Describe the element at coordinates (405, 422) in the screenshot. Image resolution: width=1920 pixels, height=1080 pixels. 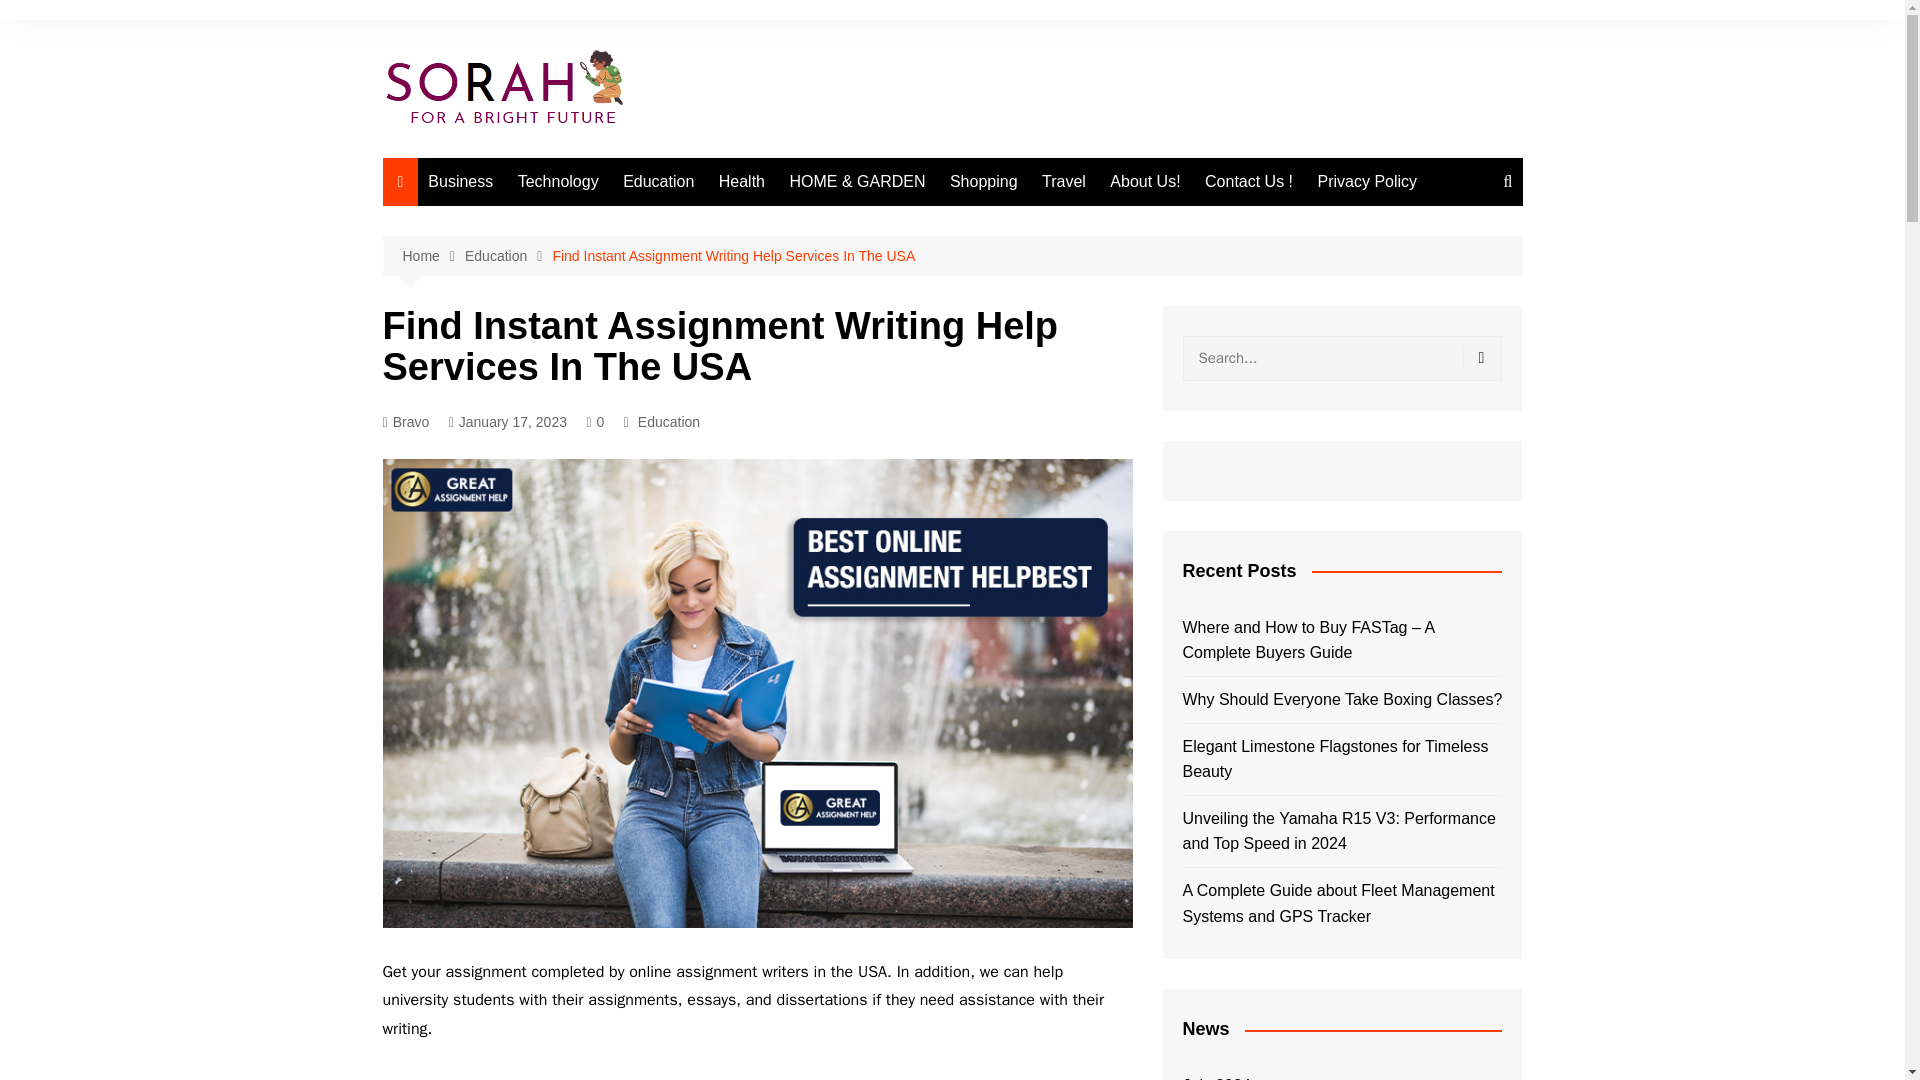
I see `Bravo` at that location.